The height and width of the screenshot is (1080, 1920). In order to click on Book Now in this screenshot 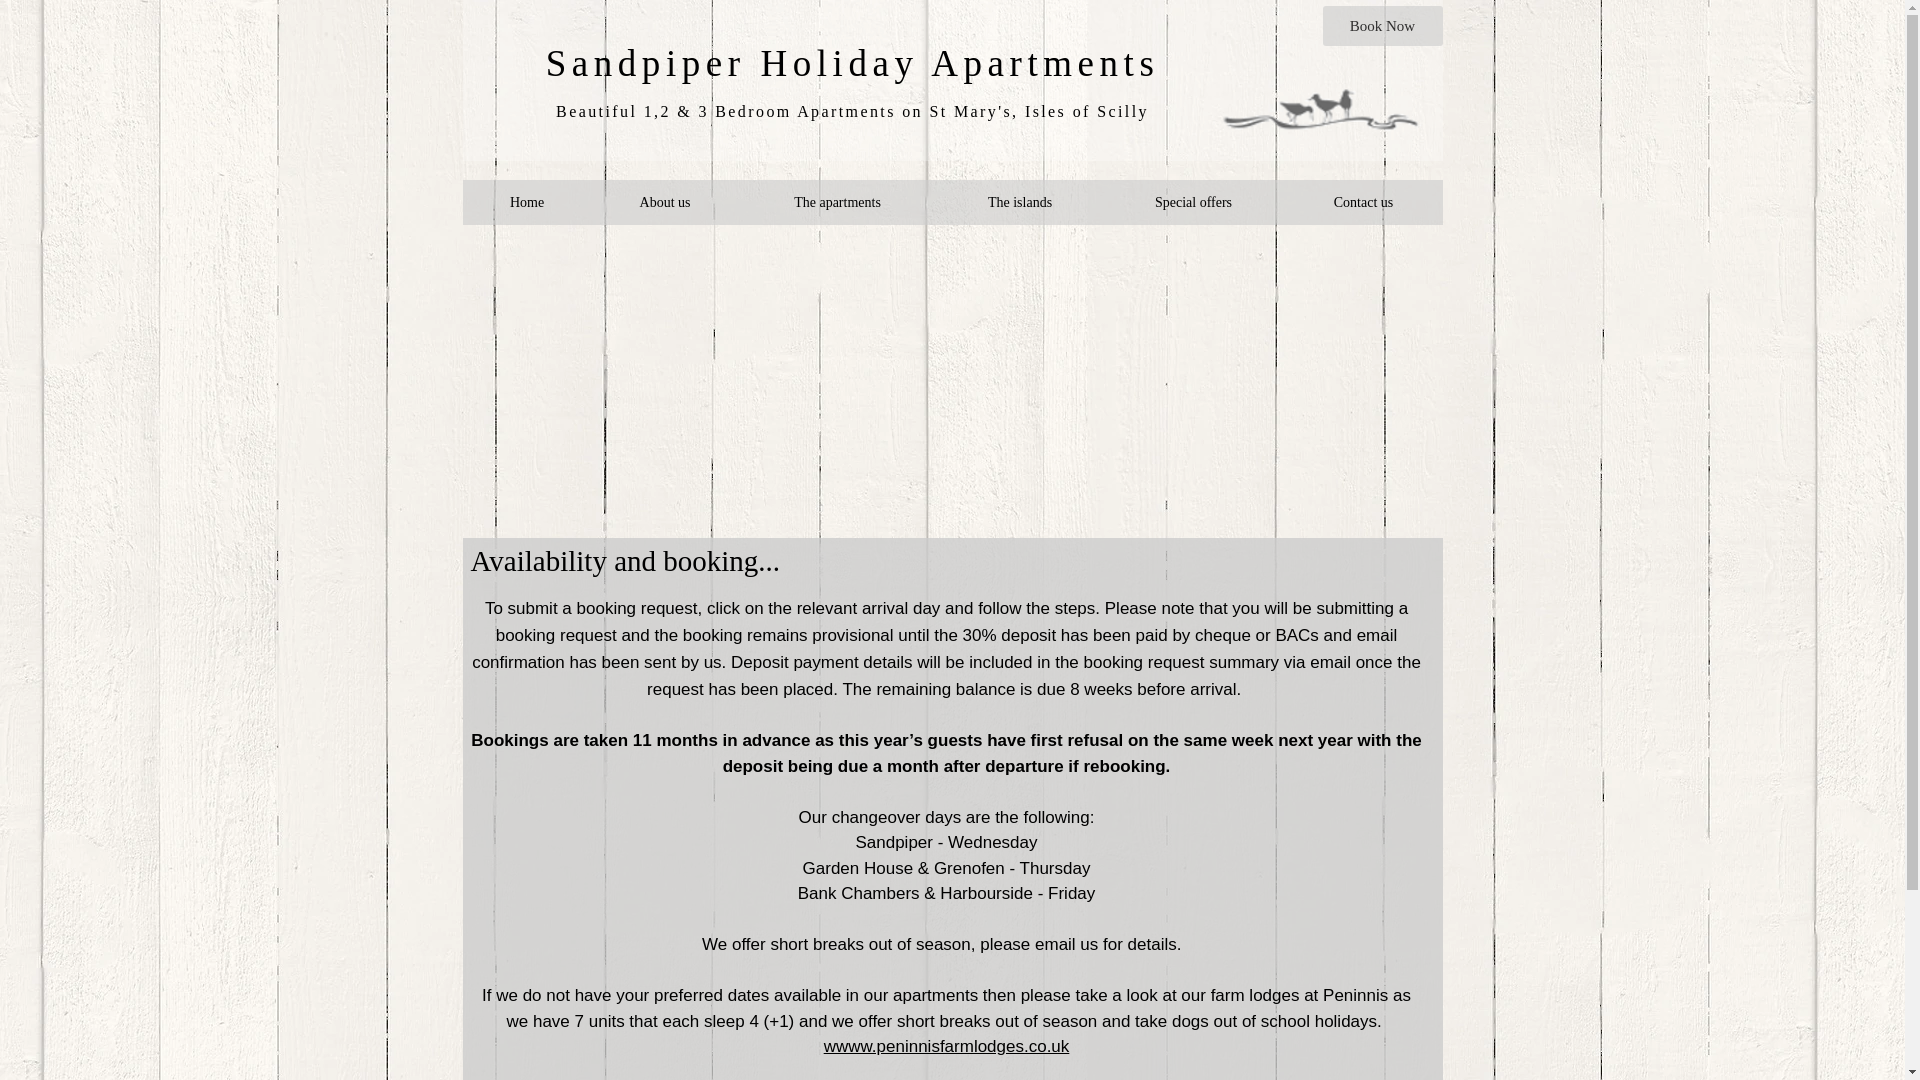, I will do `click(1382, 26)`.